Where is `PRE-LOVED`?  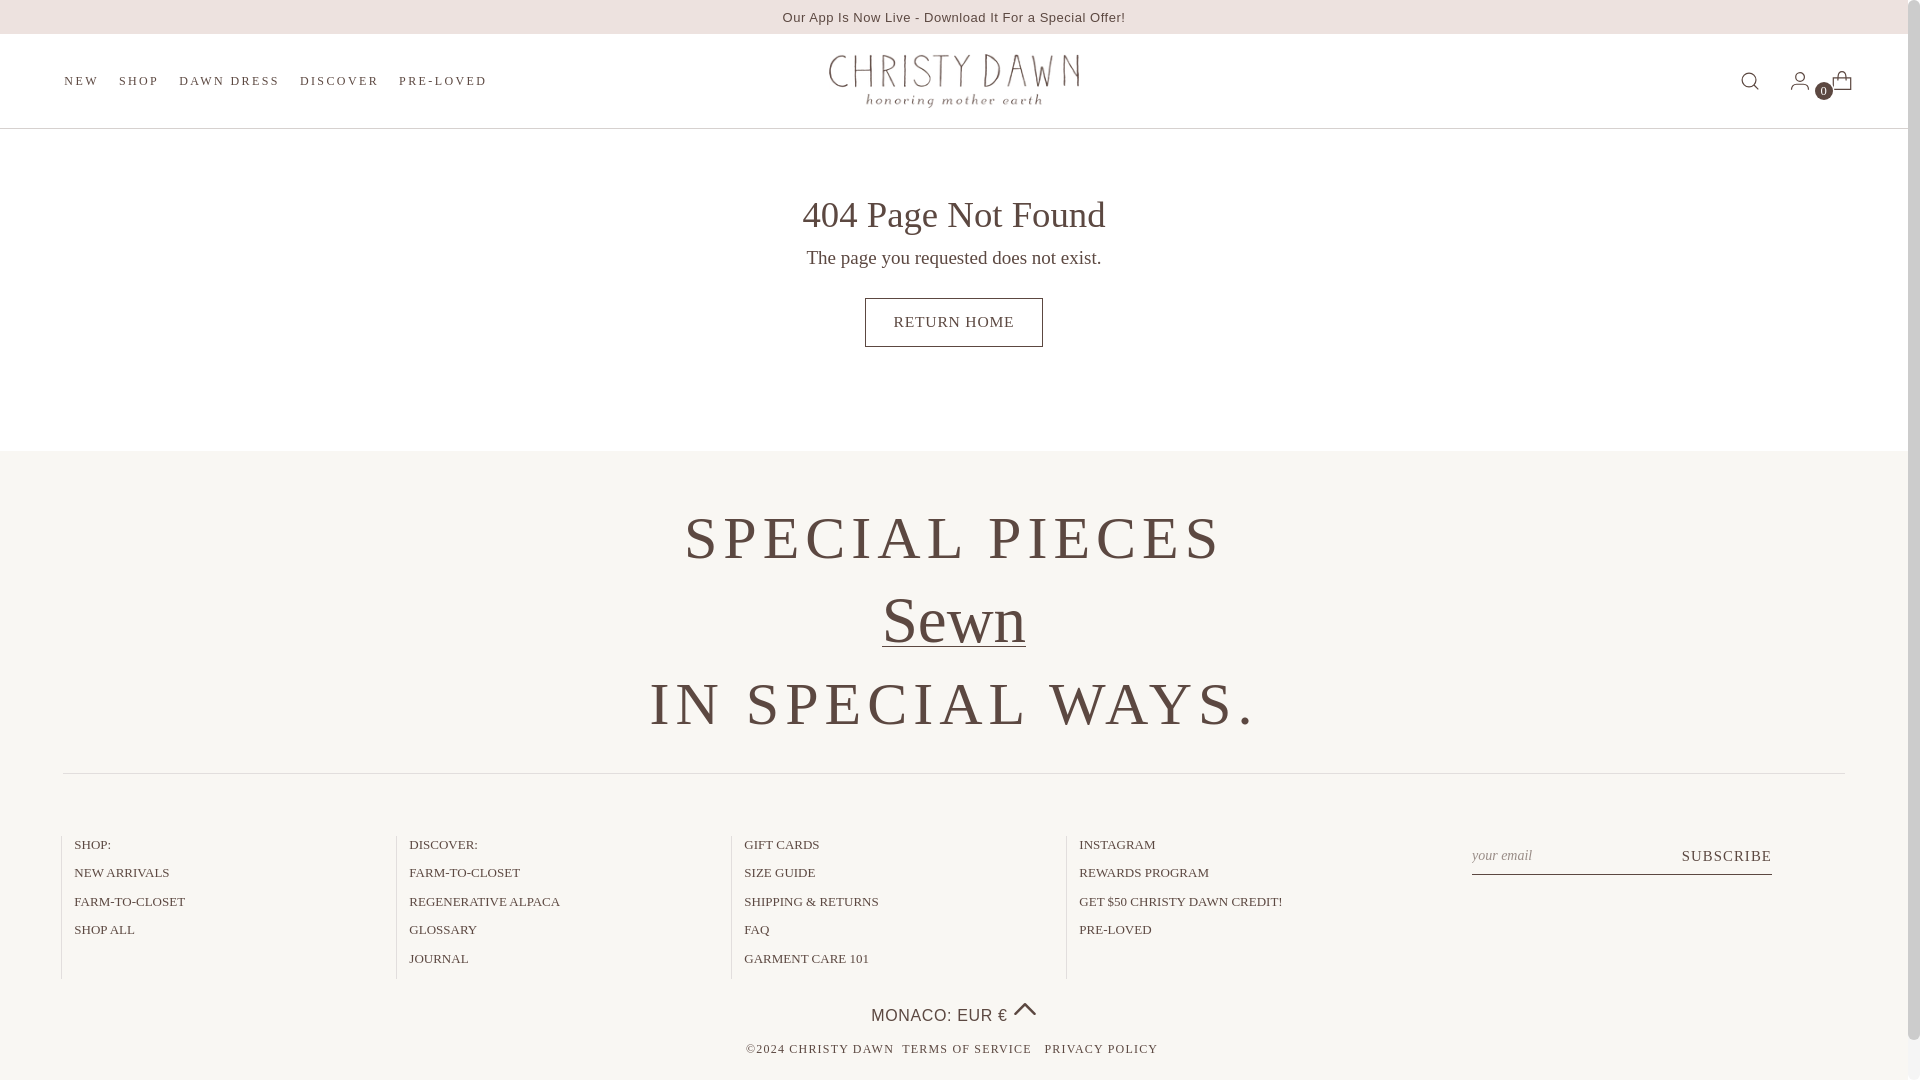 PRE-LOVED is located at coordinates (443, 80).